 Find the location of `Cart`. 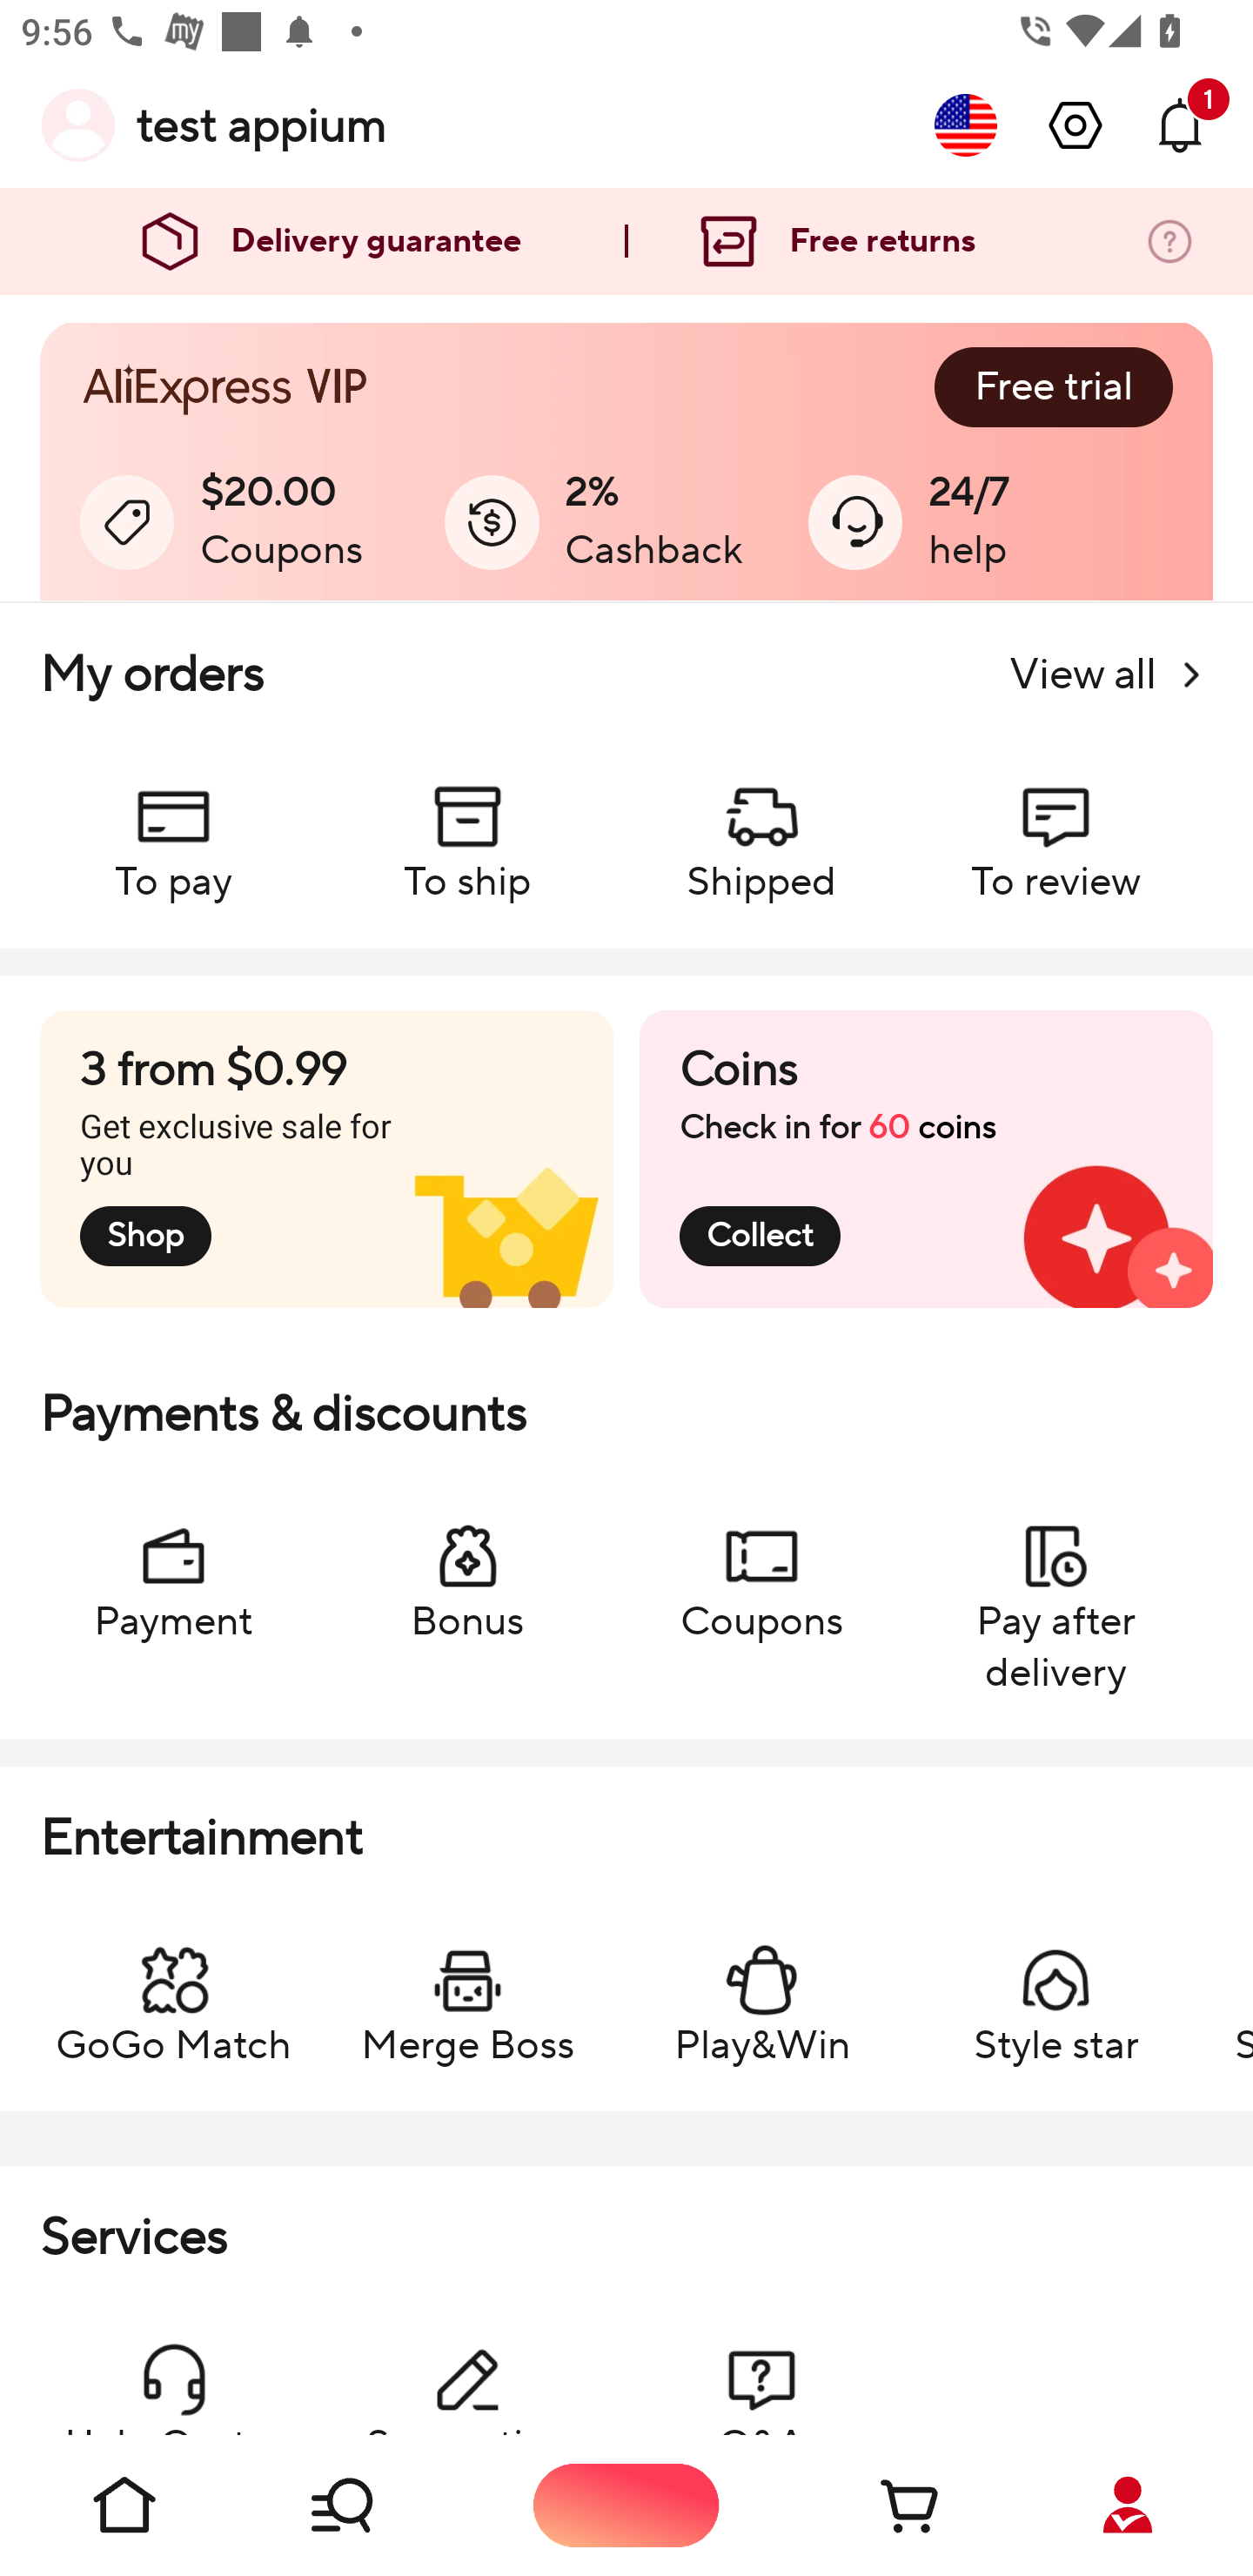

Cart is located at coordinates (877, 2505).